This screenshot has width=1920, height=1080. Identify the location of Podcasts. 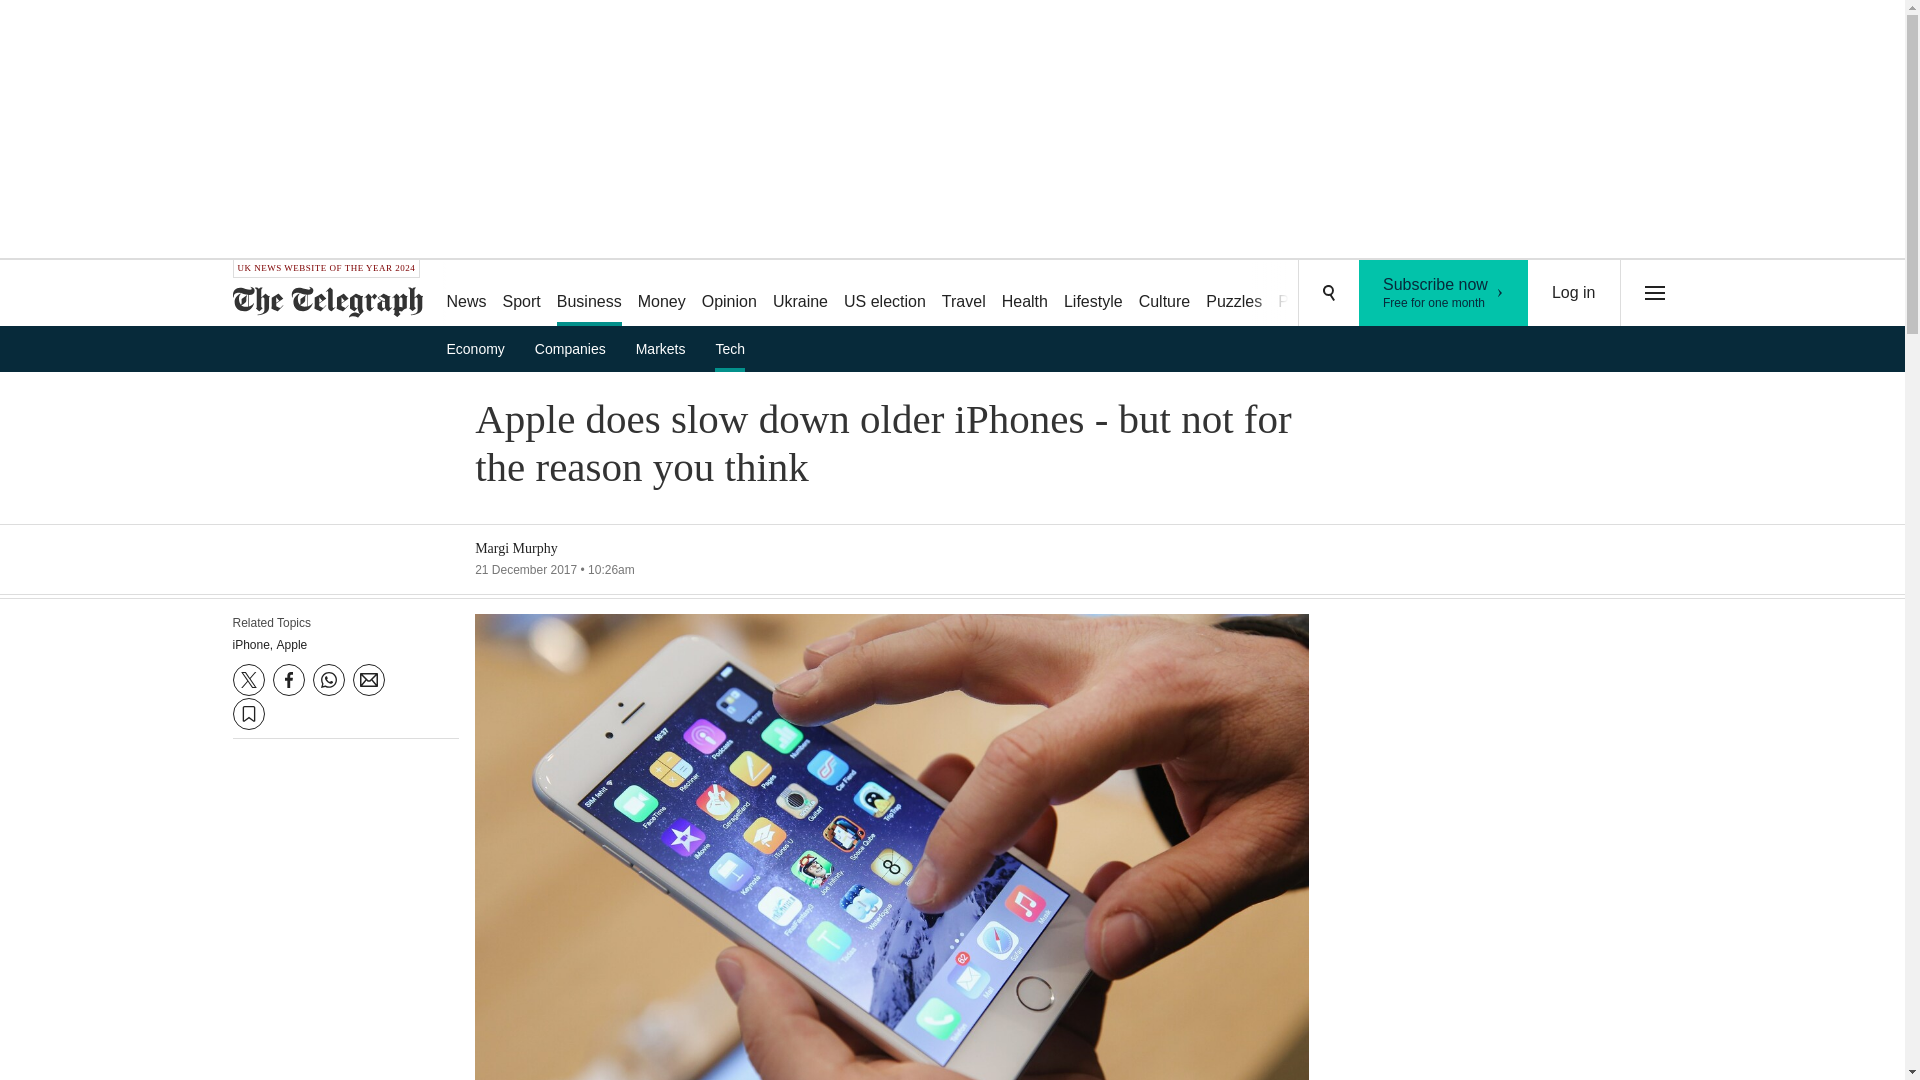
(1310, 294).